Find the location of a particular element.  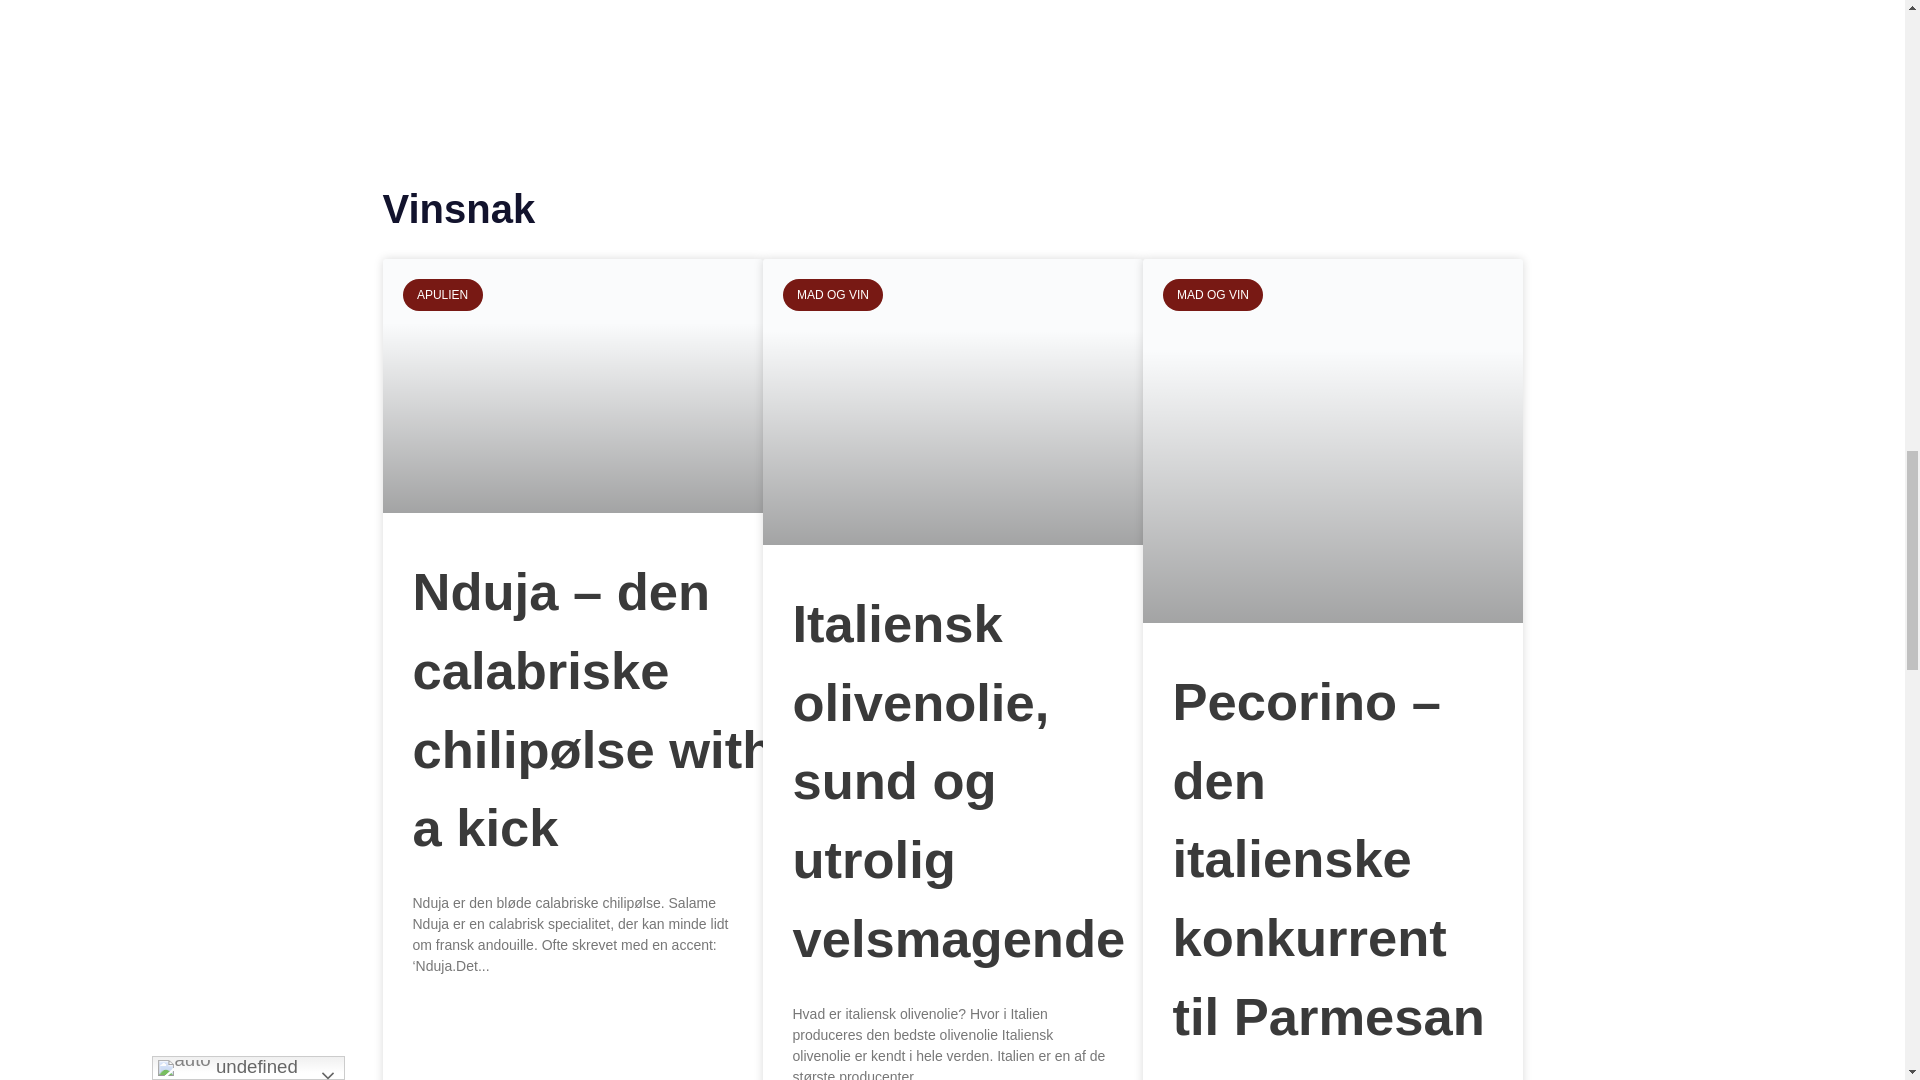

Italiensk olivenolie, sund og utrolig velsmagende is located at coordinates (958, 780).